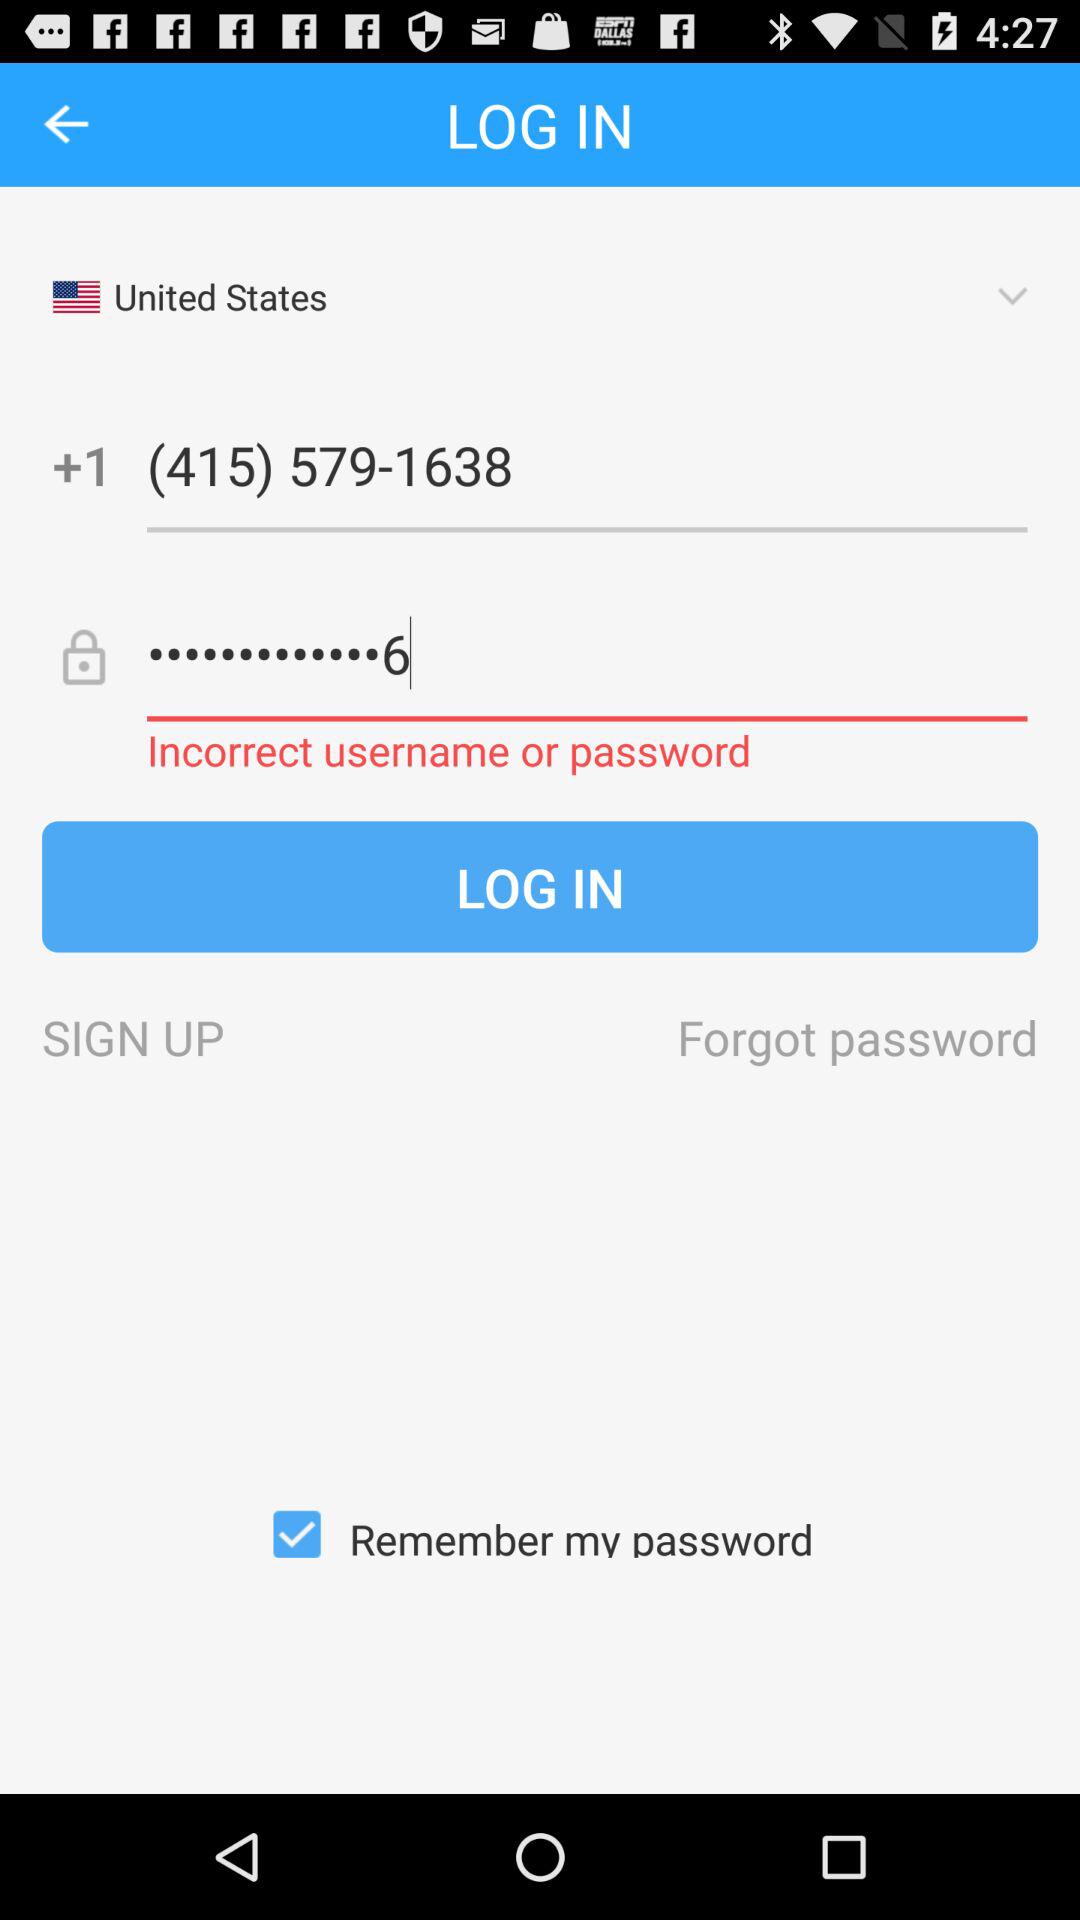  I want to click on click on the password field, so click(587, 652).